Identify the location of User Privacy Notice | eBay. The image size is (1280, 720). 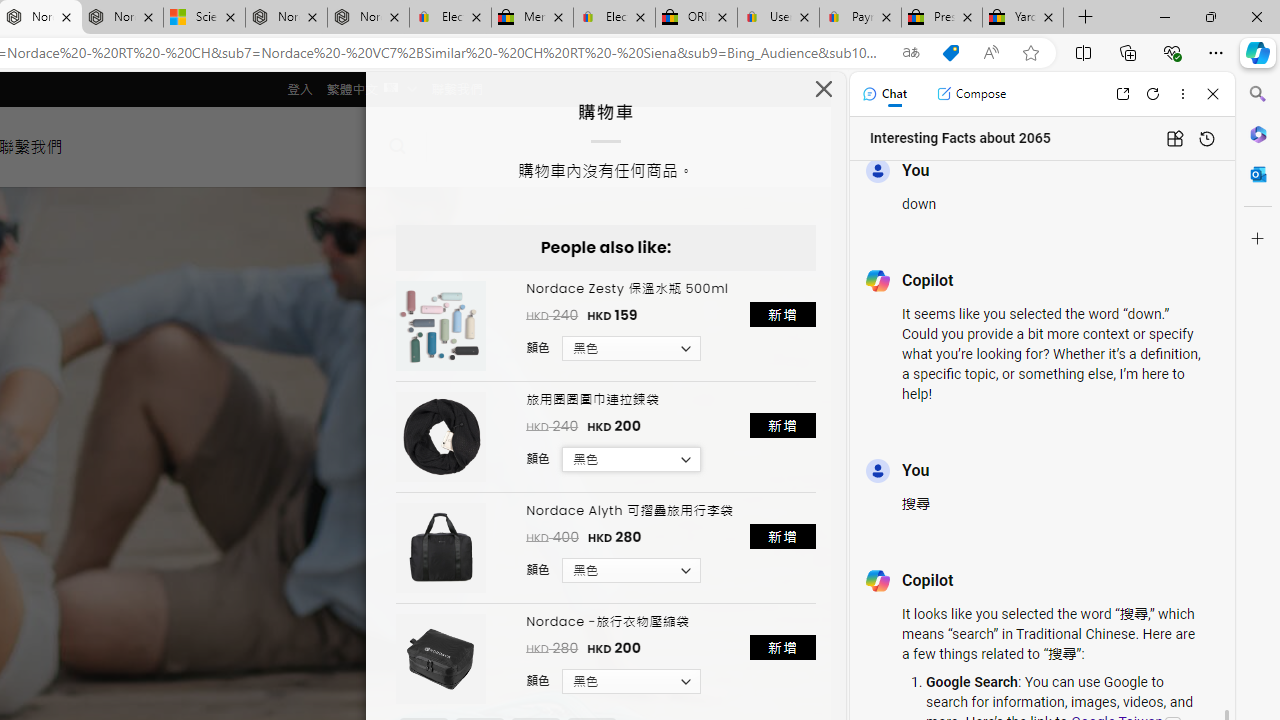
(778, 18).